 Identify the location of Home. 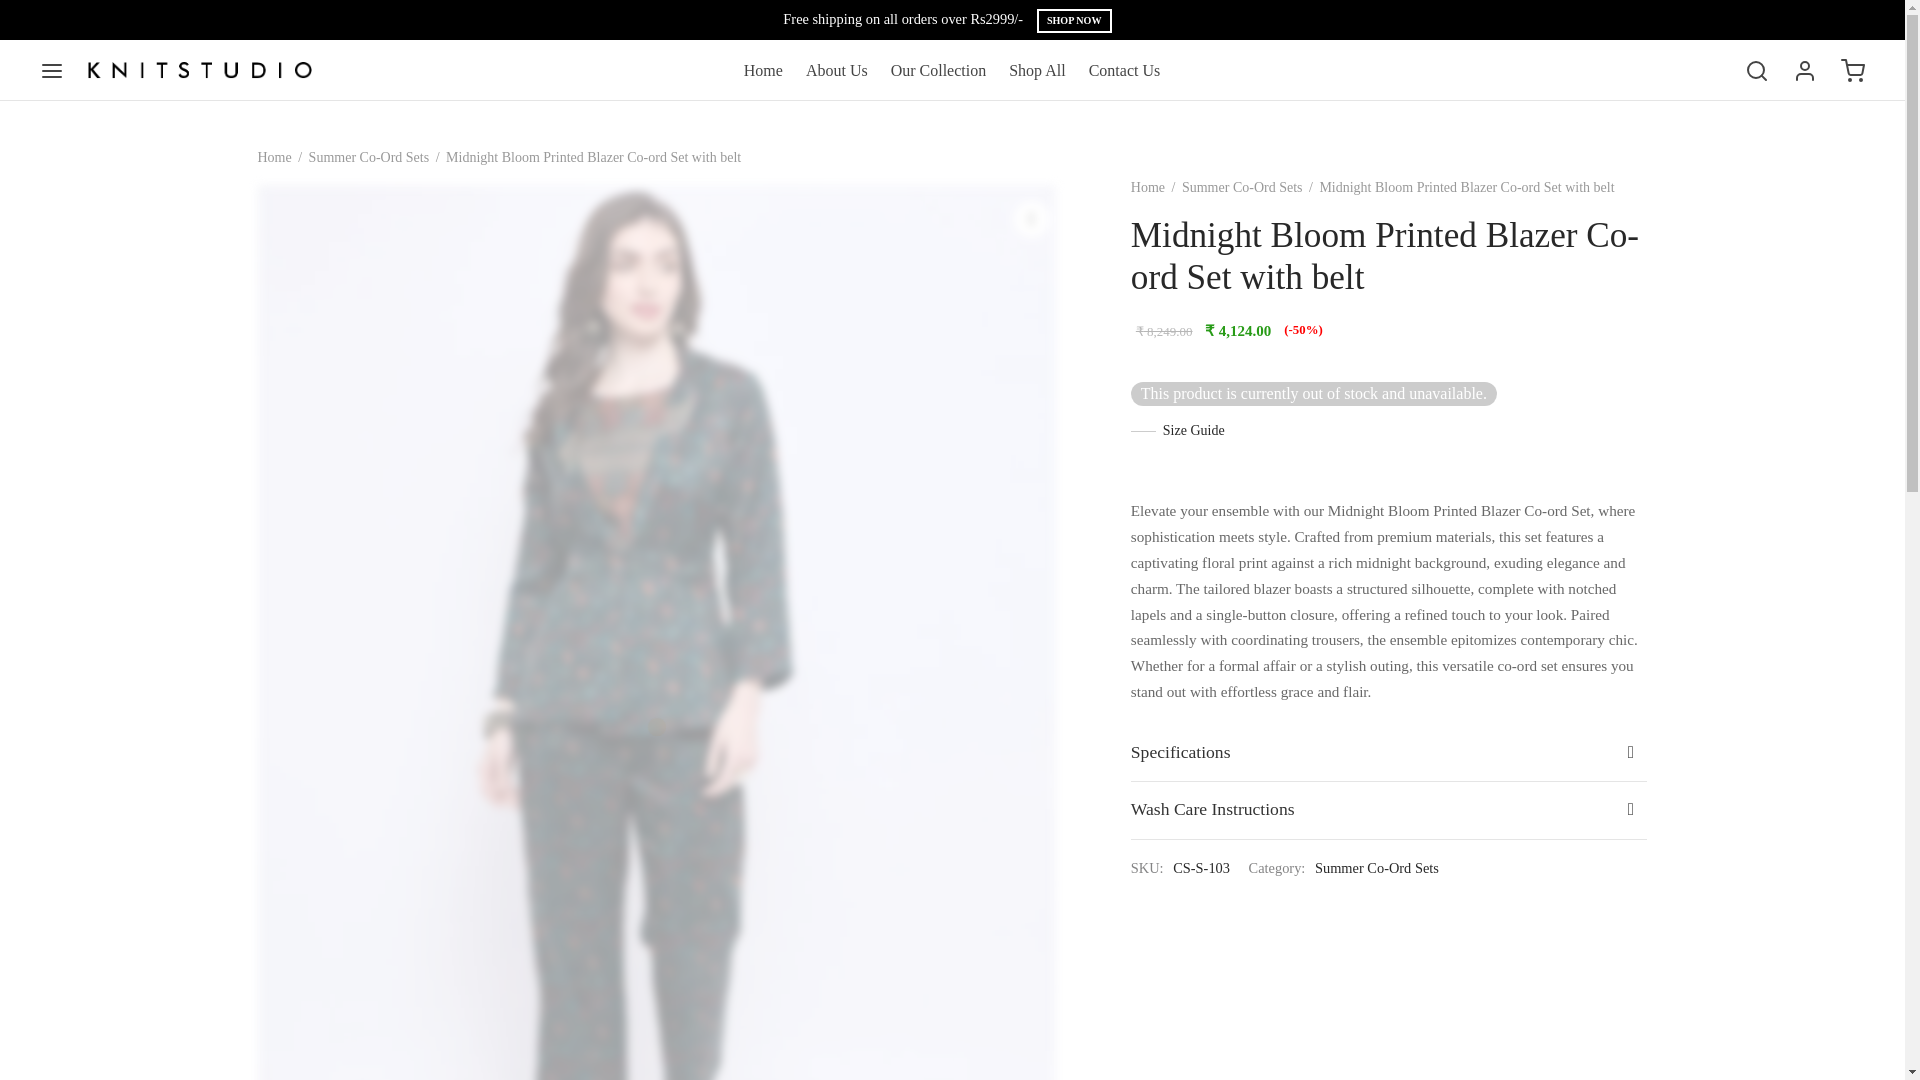
(274, 158).